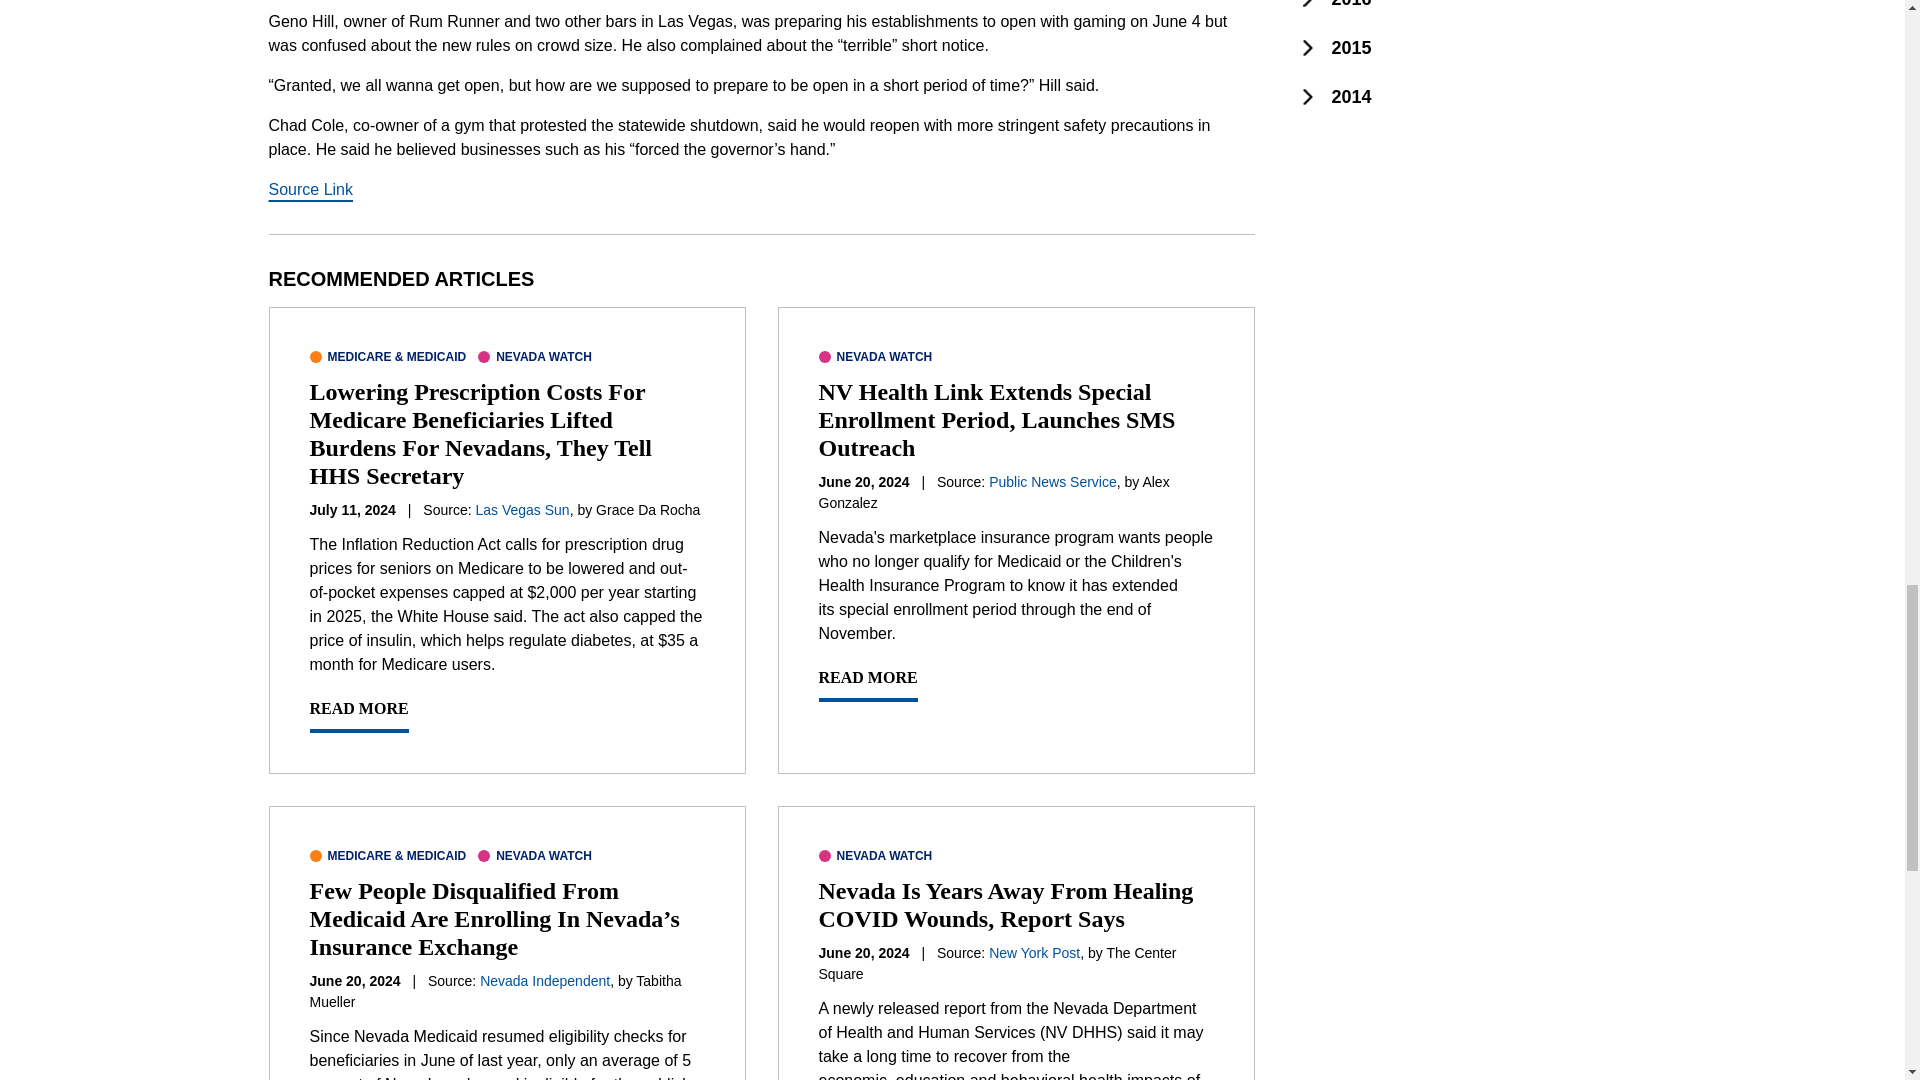 The width and height of the screenshot is (1920, 1080). What do you see at coordinates (874, 856) in the screenshot?
I see `NEVADA WATCH` at bounding box center [874, 856].